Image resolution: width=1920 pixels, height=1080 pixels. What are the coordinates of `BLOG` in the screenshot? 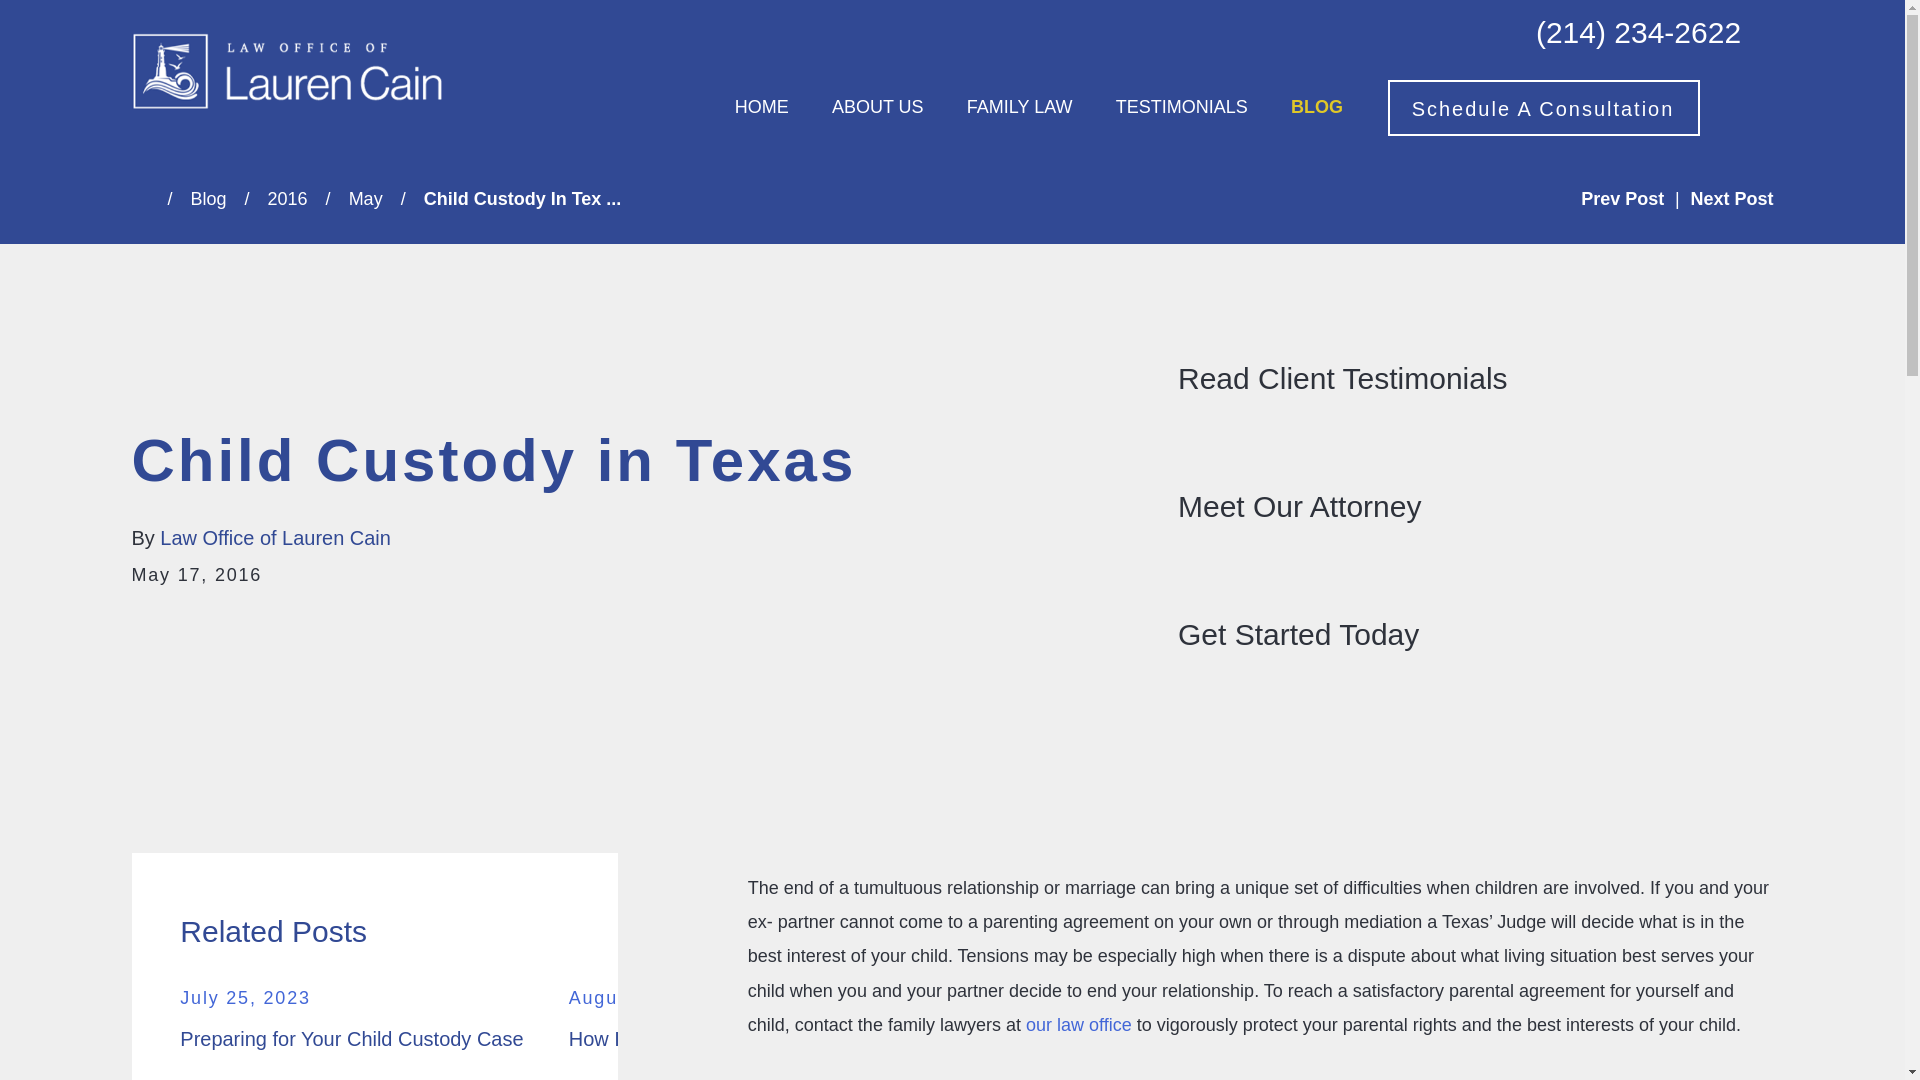 It's located at (1316, 108).